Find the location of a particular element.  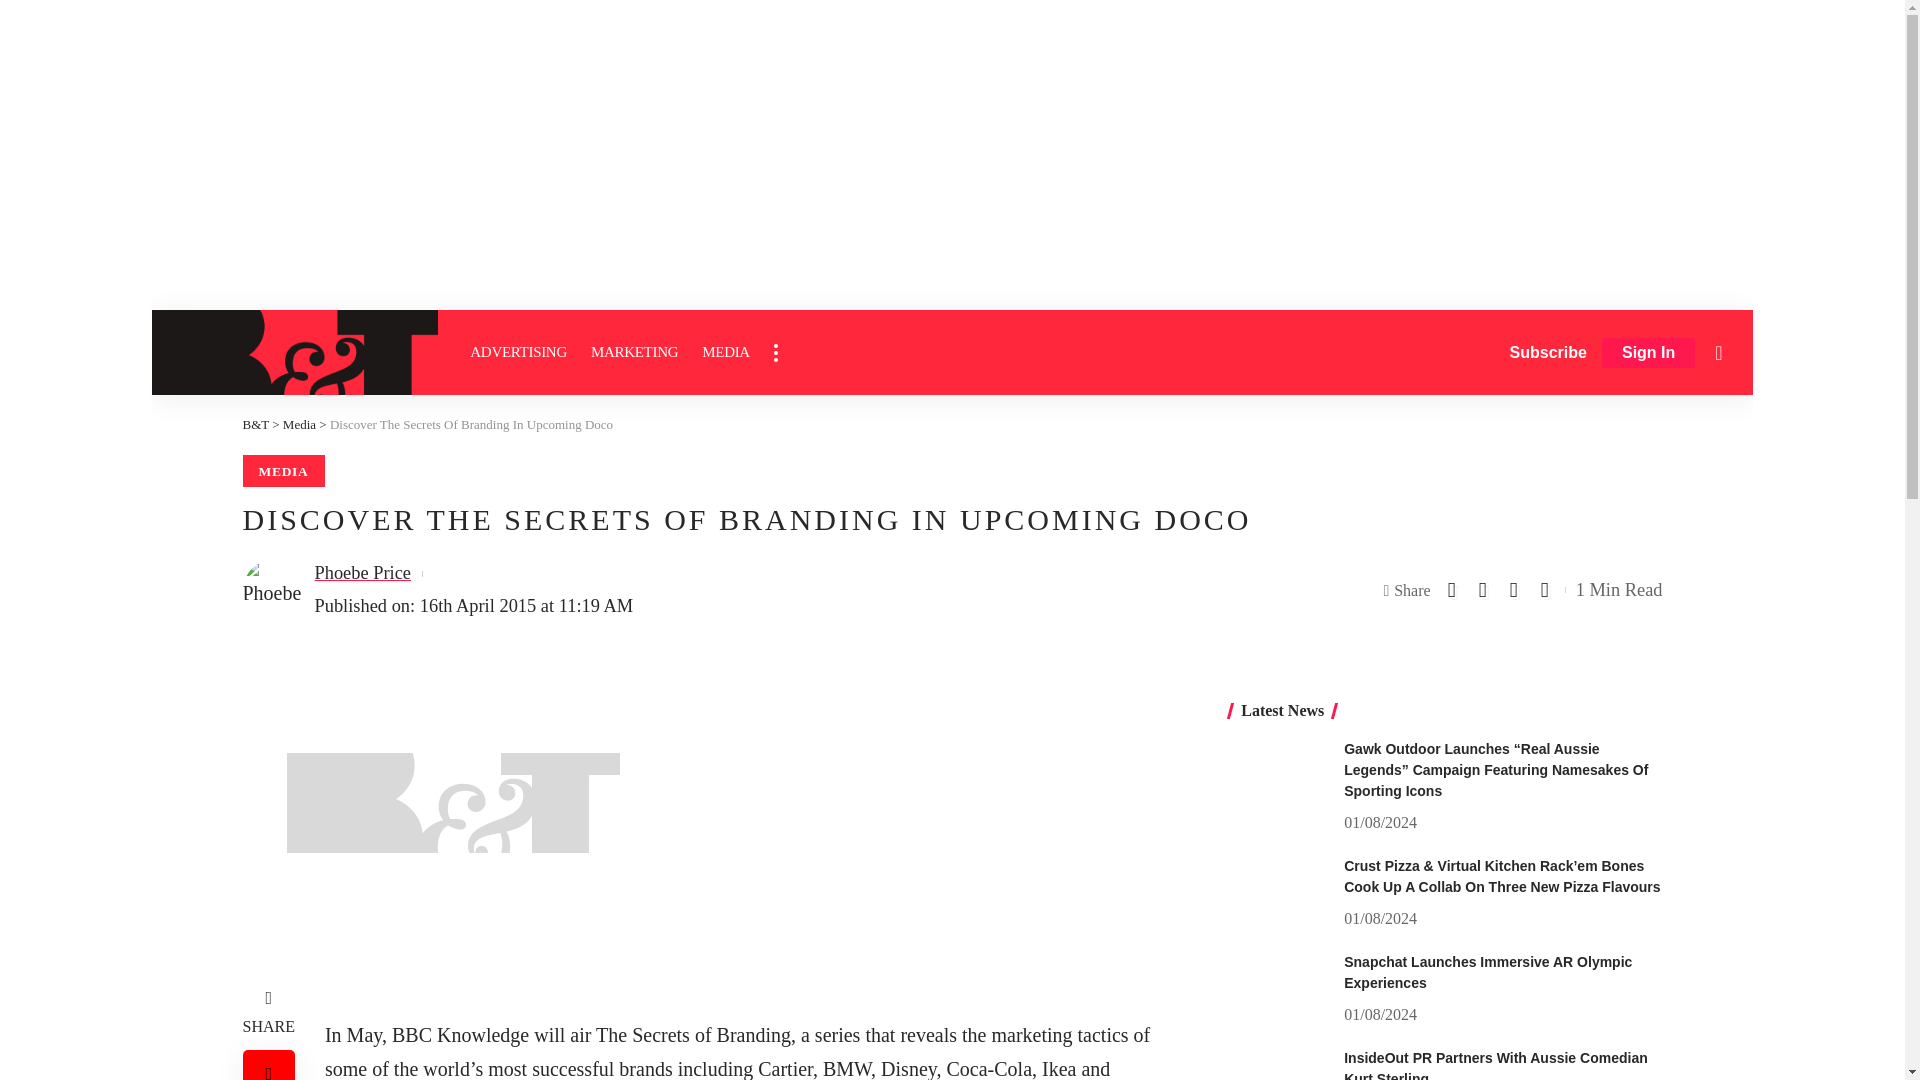

Snapchat Launches Immersive AR Olympic Experiences is located at coordinates (1278, 989).